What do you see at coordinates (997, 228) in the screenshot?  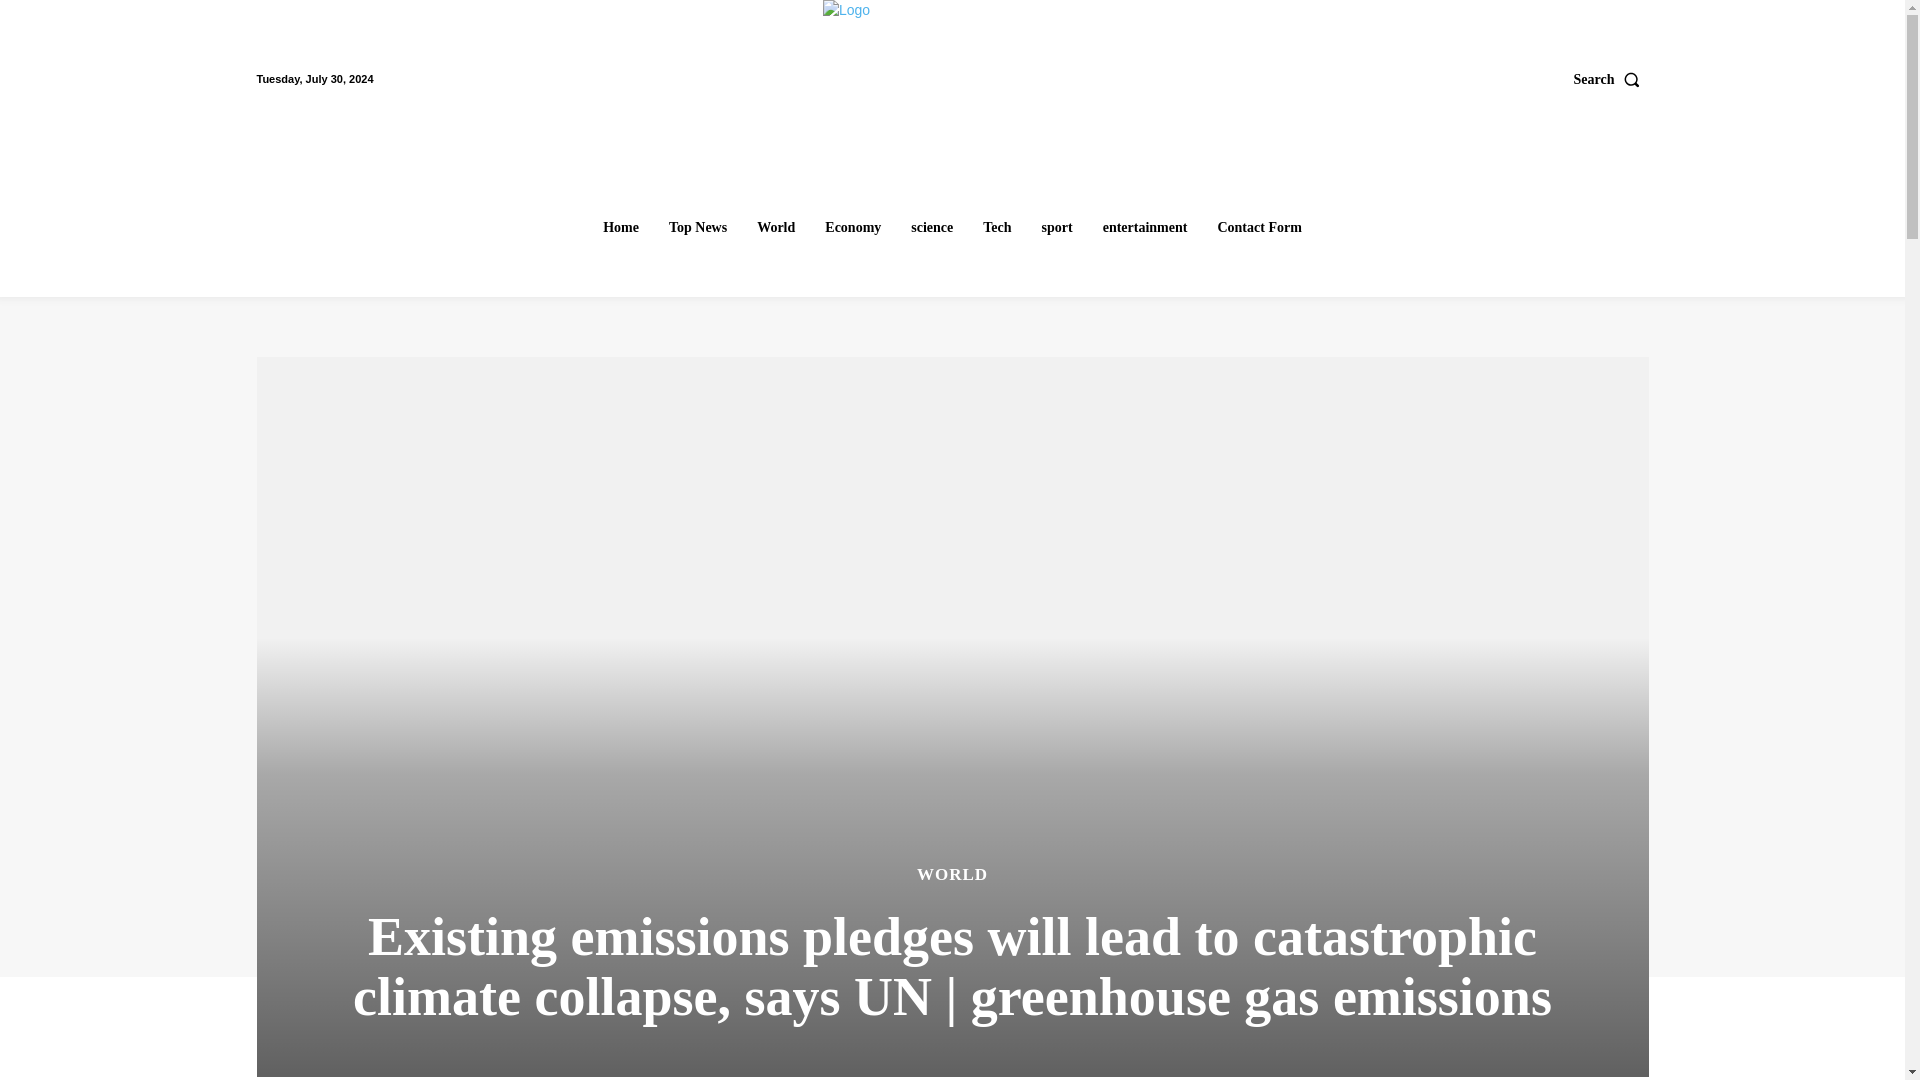 I see `Tech` at bounding box center [997, 228].